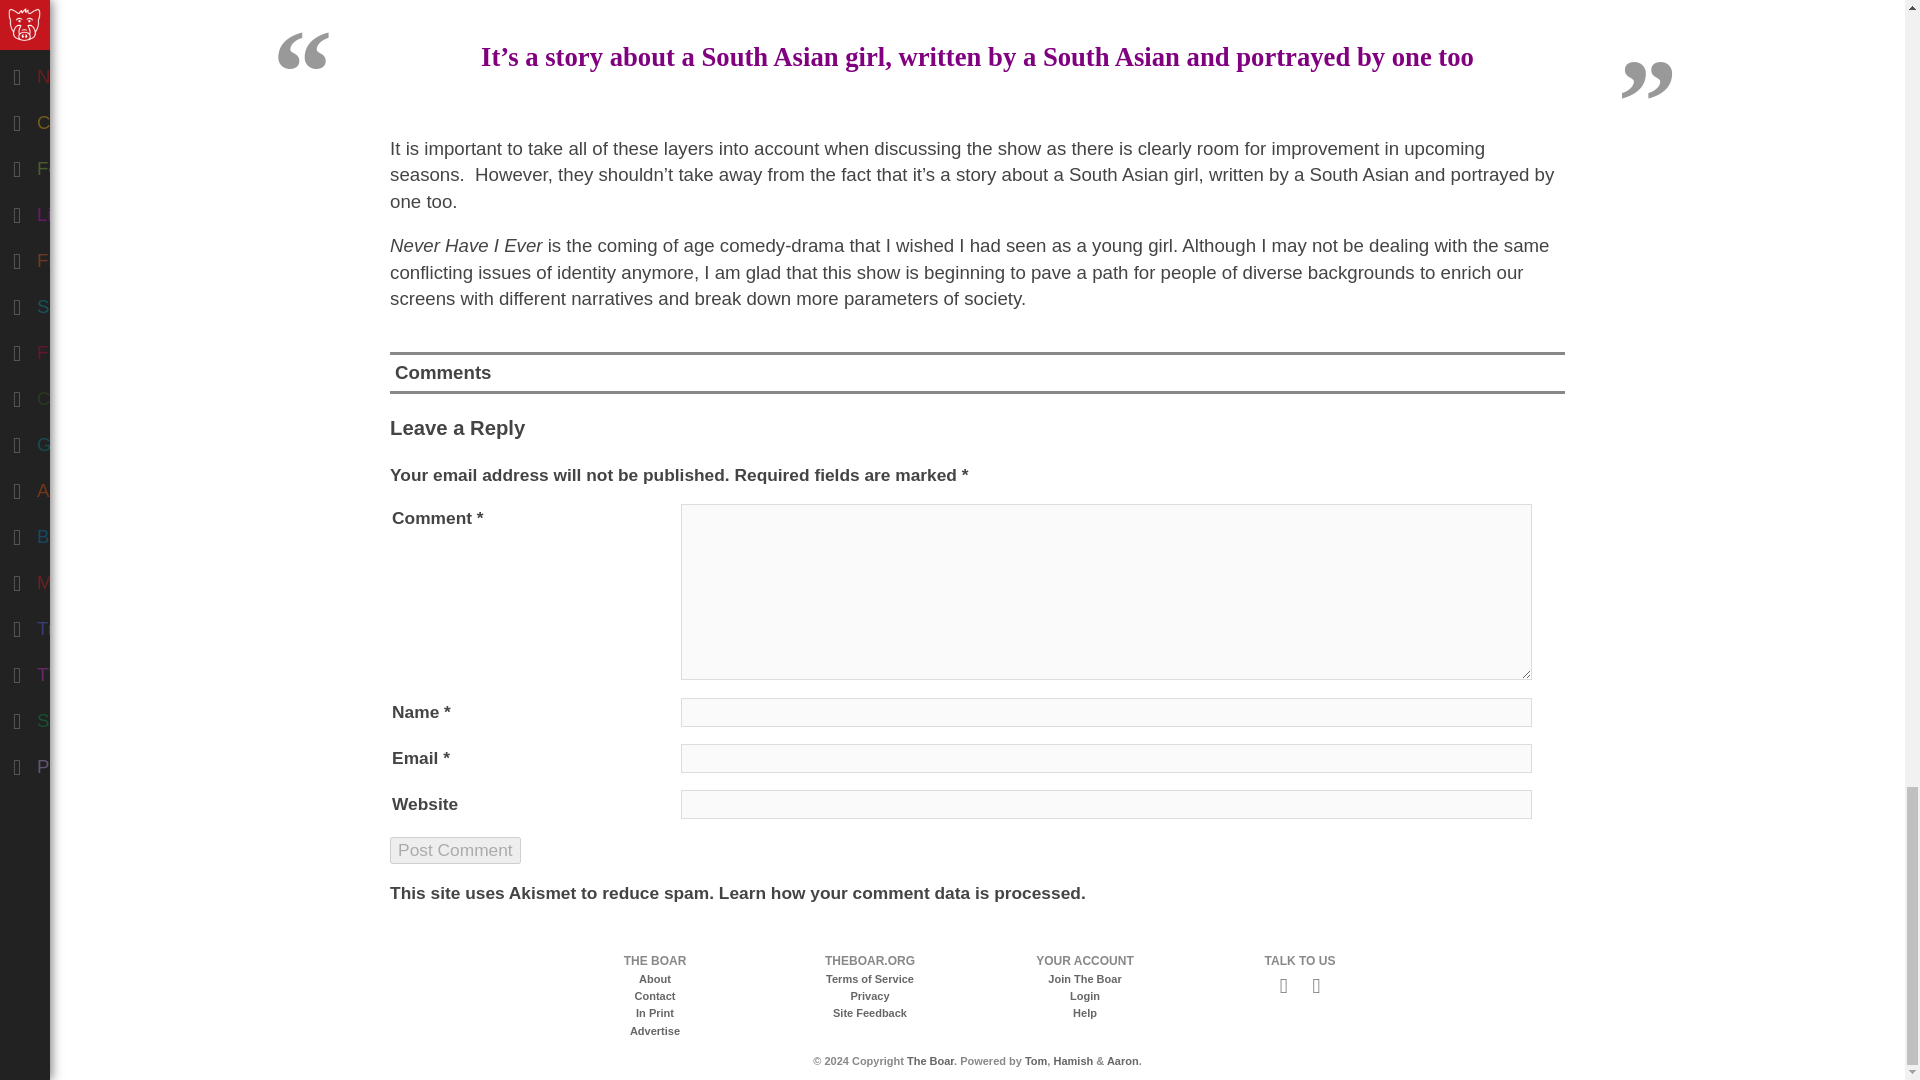 The width and height of the screenshot is (1920, 1080). What do you see at coordinates (454, 850) in the screenshot?
I see `Post Comment` at bounding box center [454, 850].